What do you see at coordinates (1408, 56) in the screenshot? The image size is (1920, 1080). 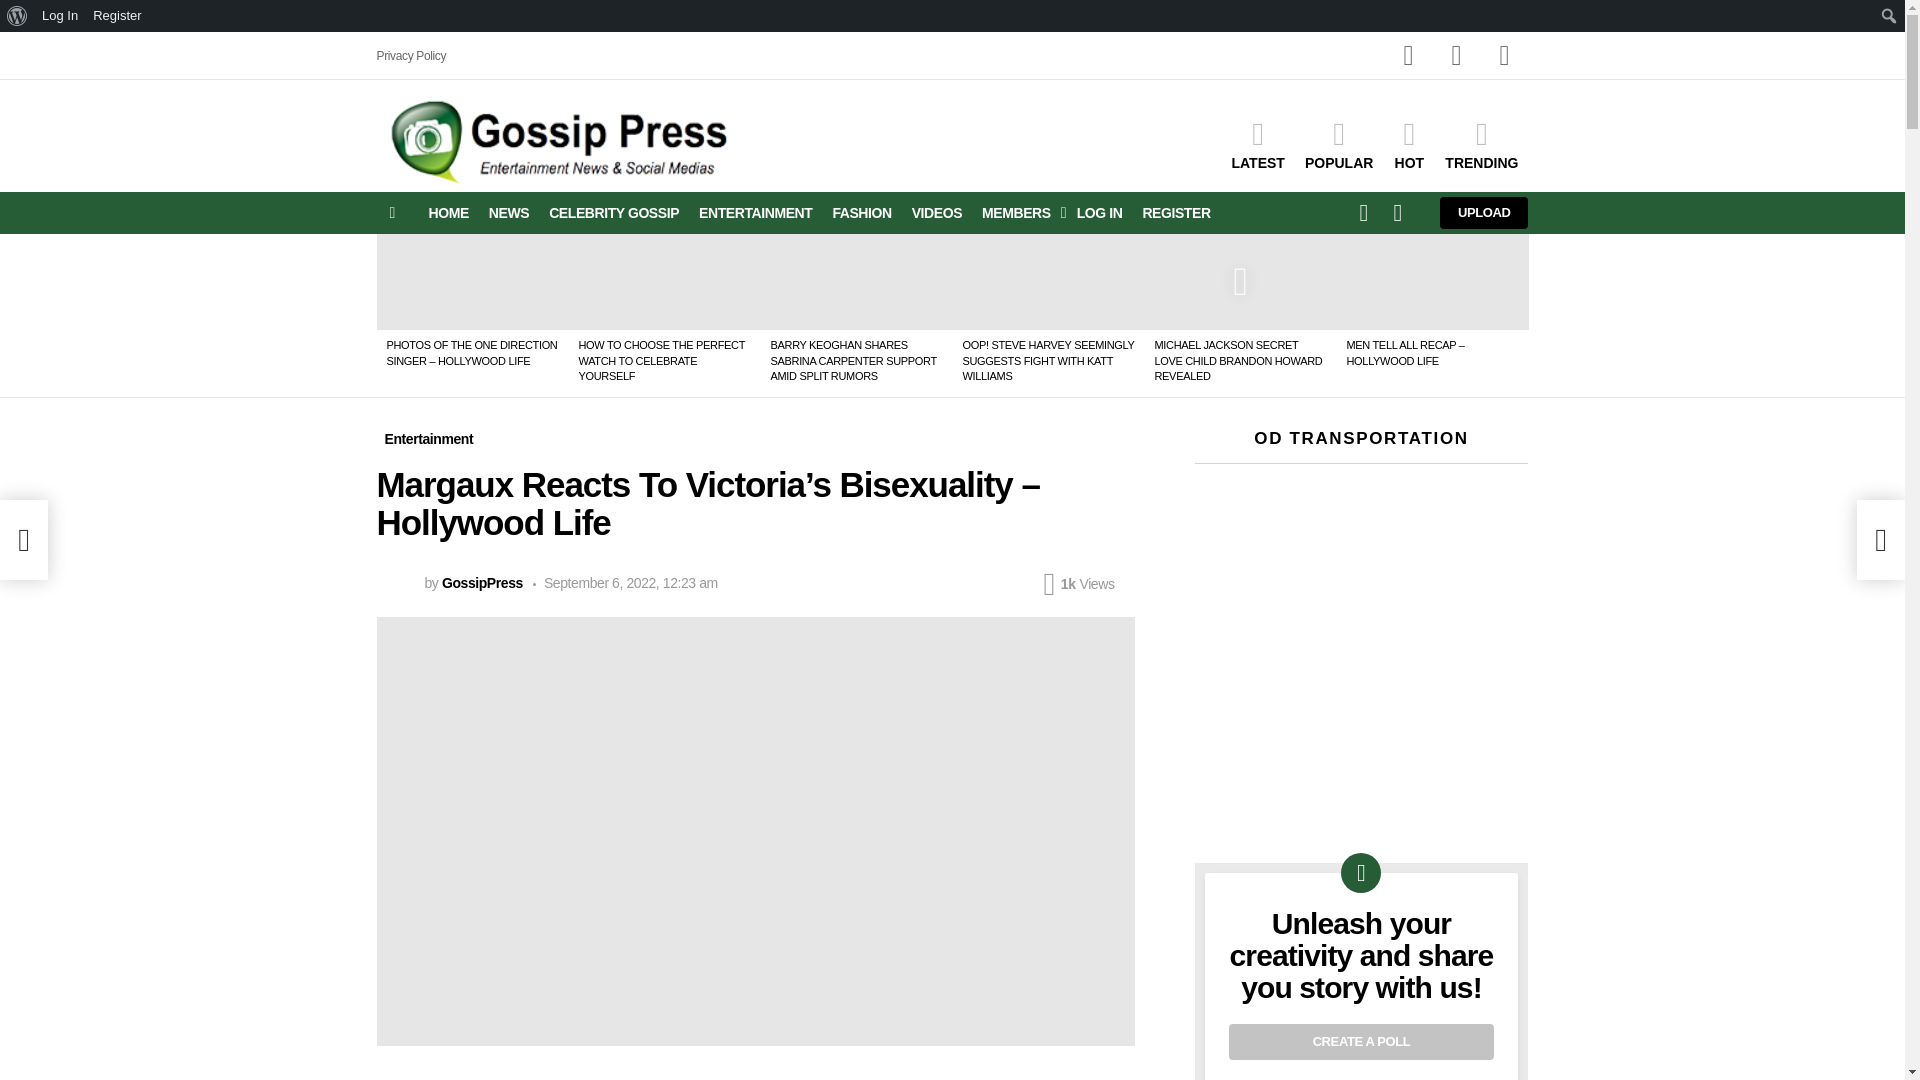 I see `Facebook` at bounding box center [1408, 56].